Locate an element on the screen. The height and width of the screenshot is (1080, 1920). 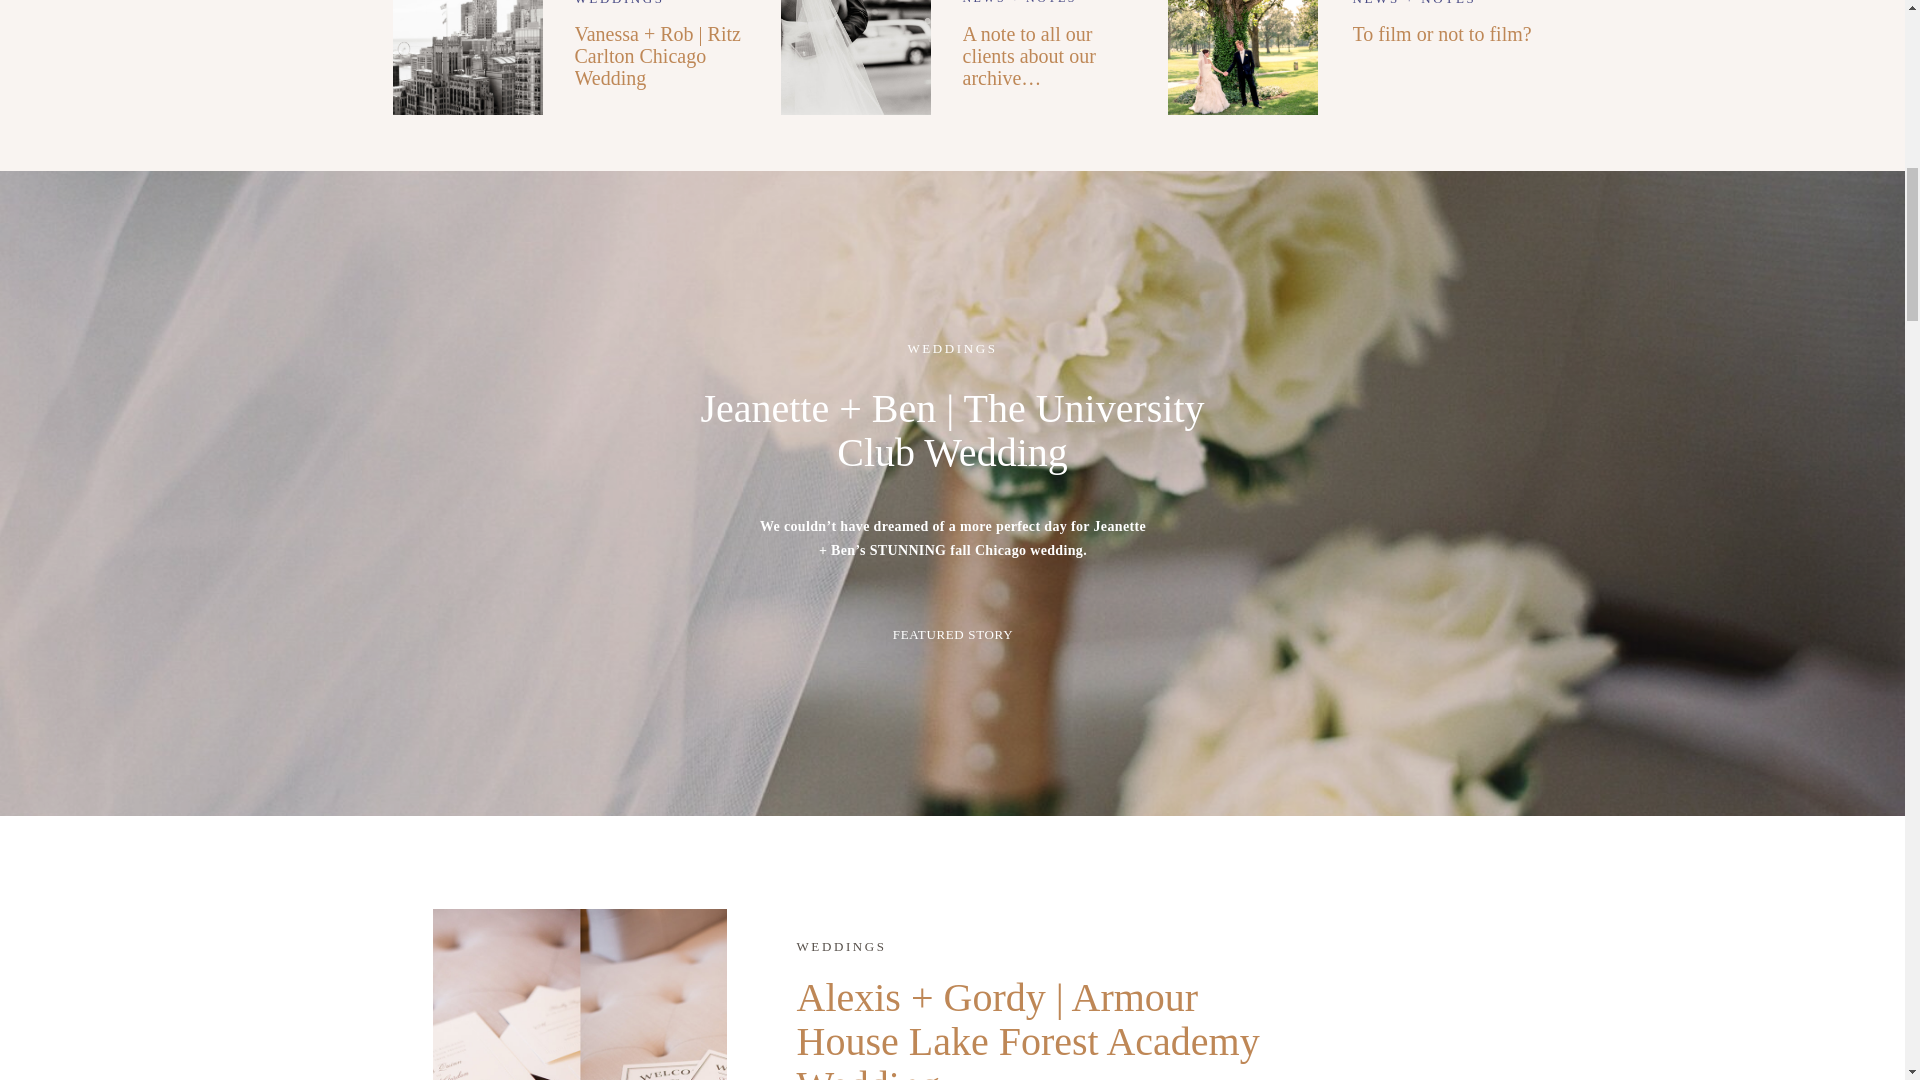
WEDDINGS is located at coordinates (951, 348).